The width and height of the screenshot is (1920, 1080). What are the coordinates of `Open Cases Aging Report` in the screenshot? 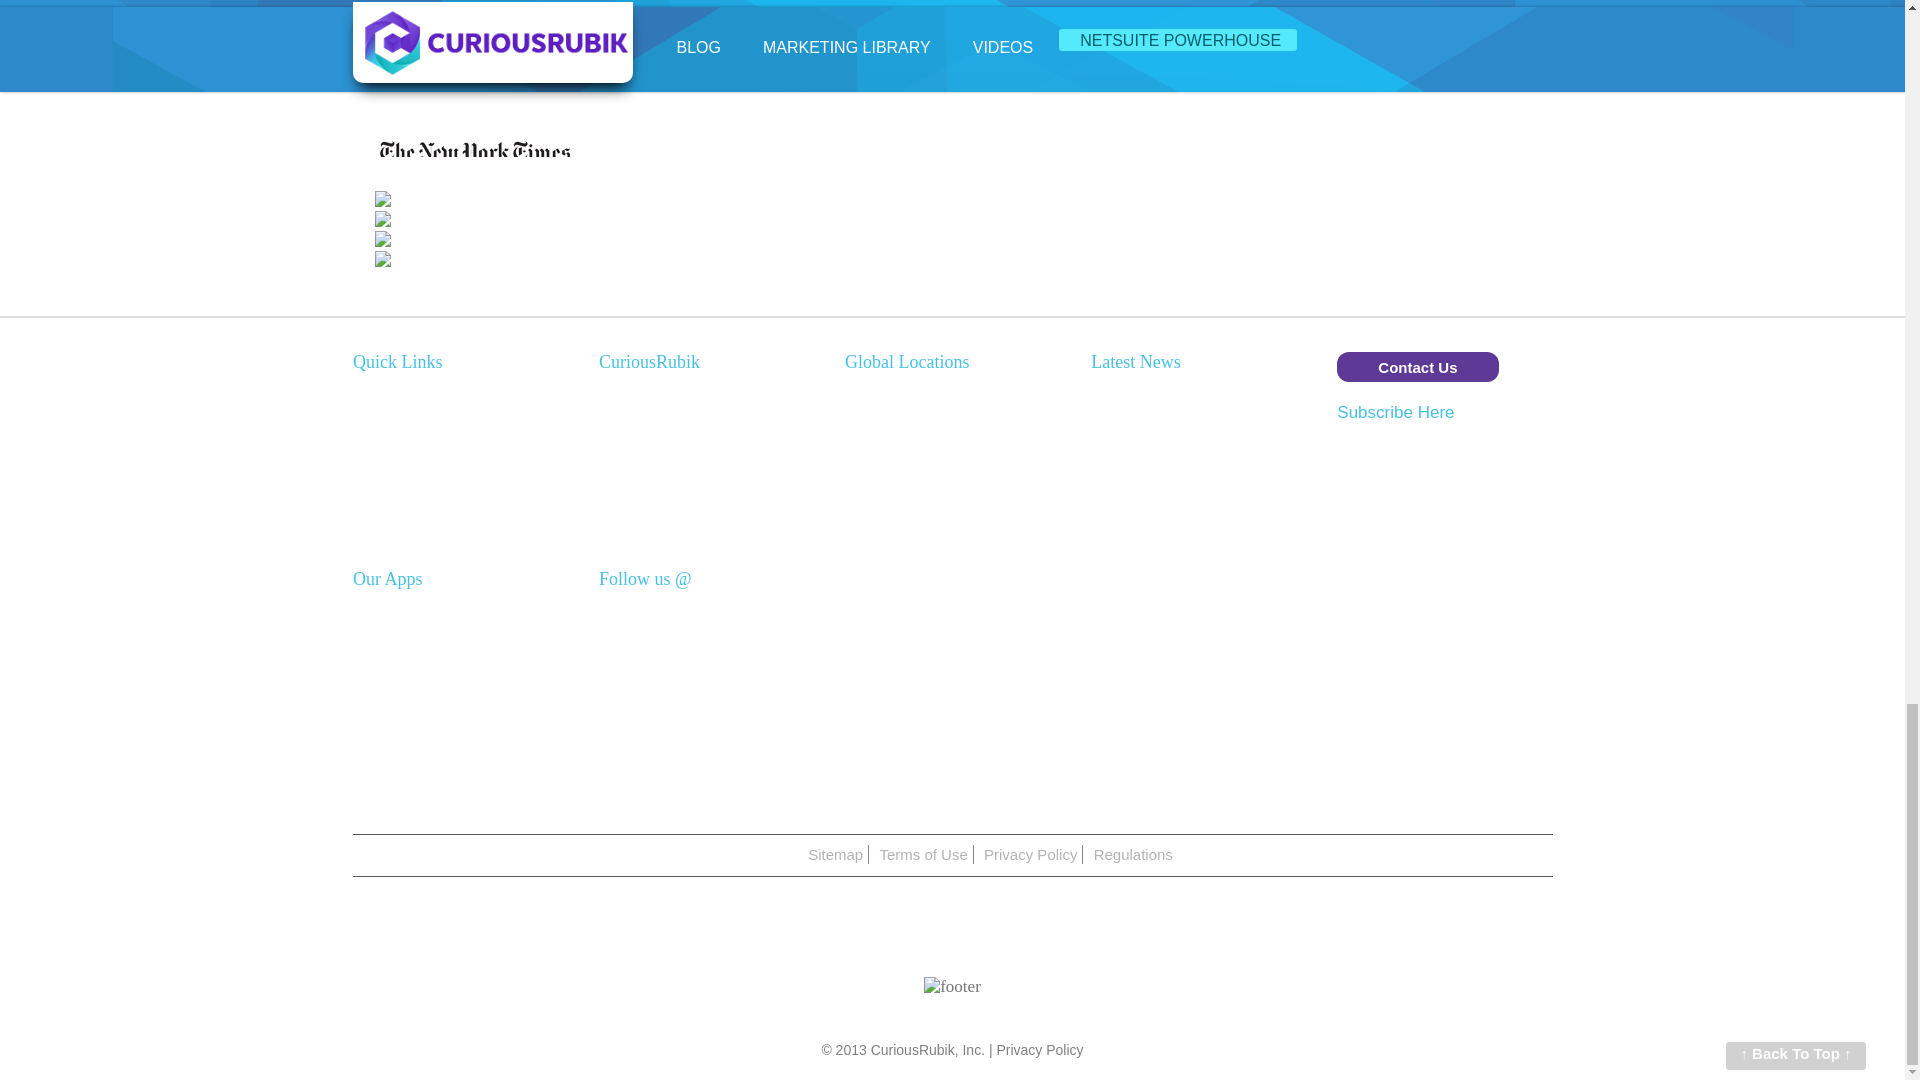 It's located at (1176, 588).